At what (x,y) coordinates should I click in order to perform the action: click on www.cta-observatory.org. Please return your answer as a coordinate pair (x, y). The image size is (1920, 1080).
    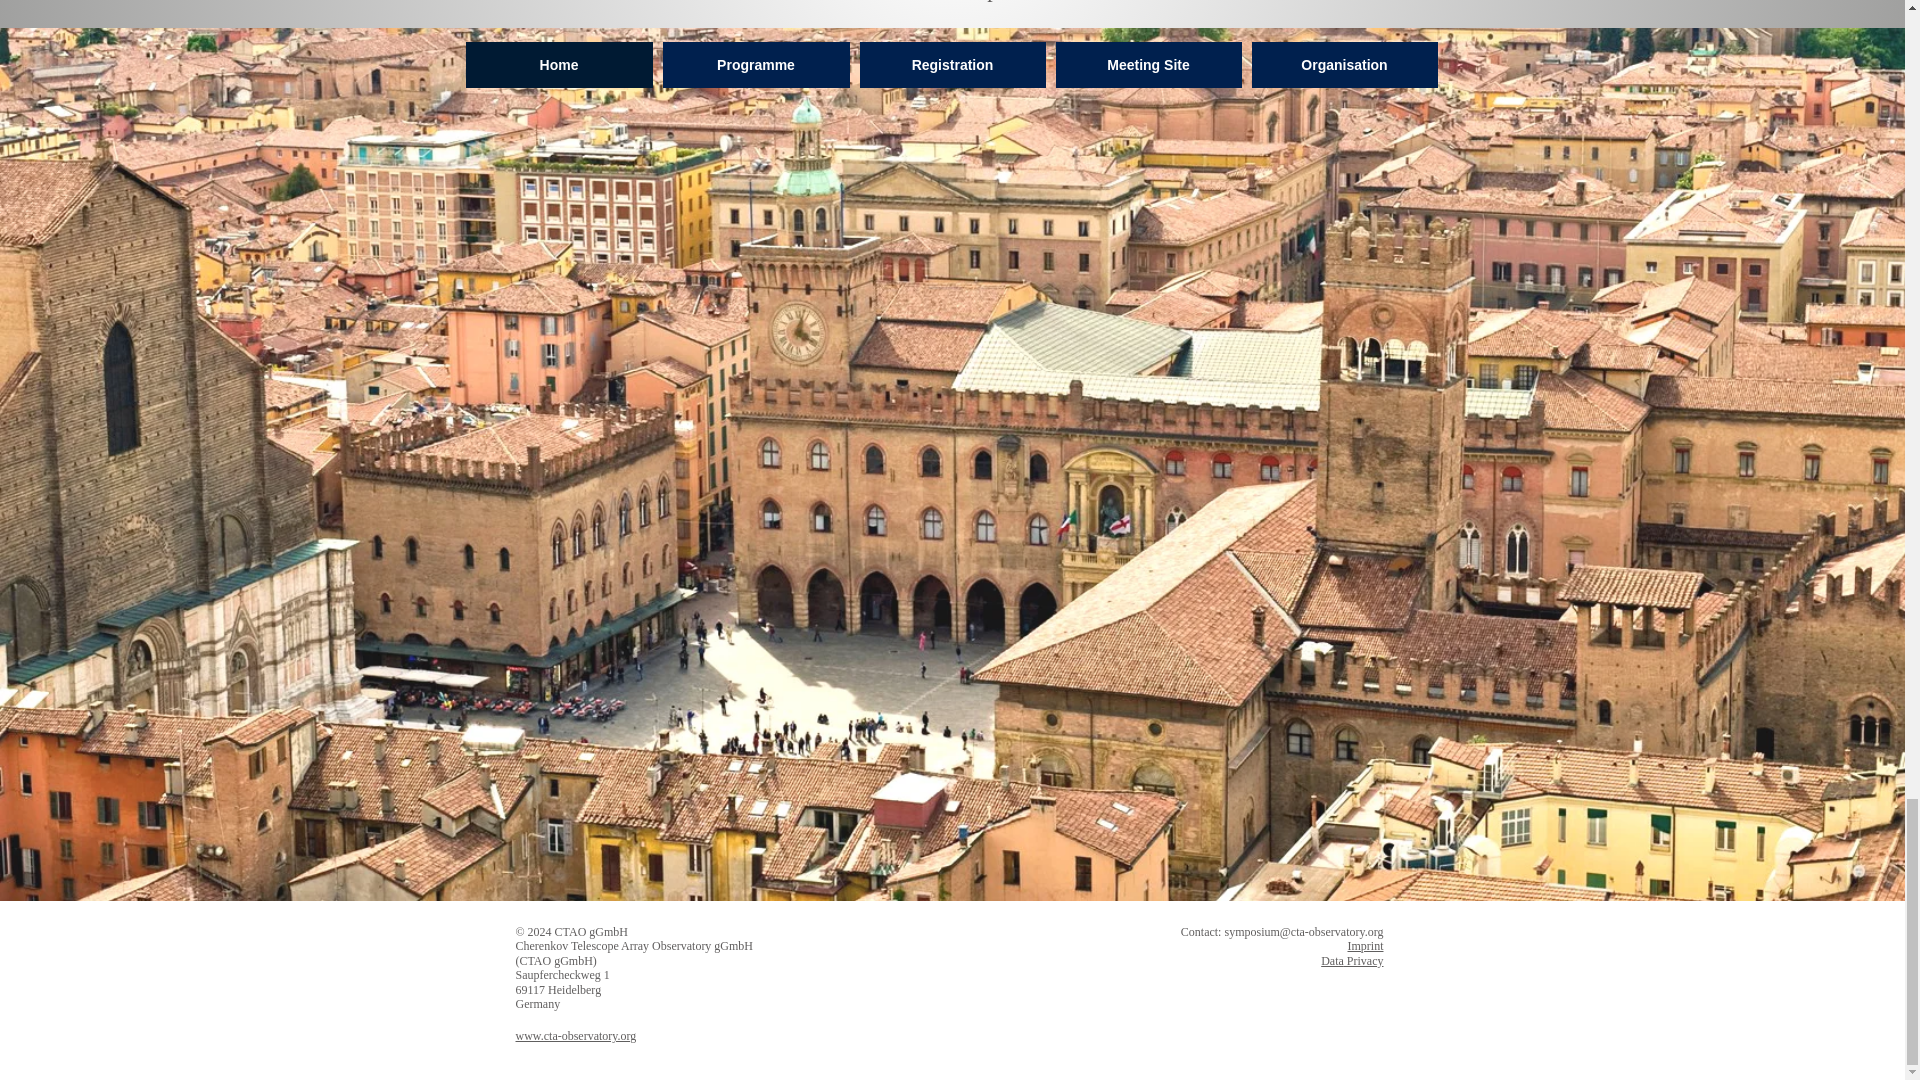
    Looking at the image, I should click on (576, 1036).